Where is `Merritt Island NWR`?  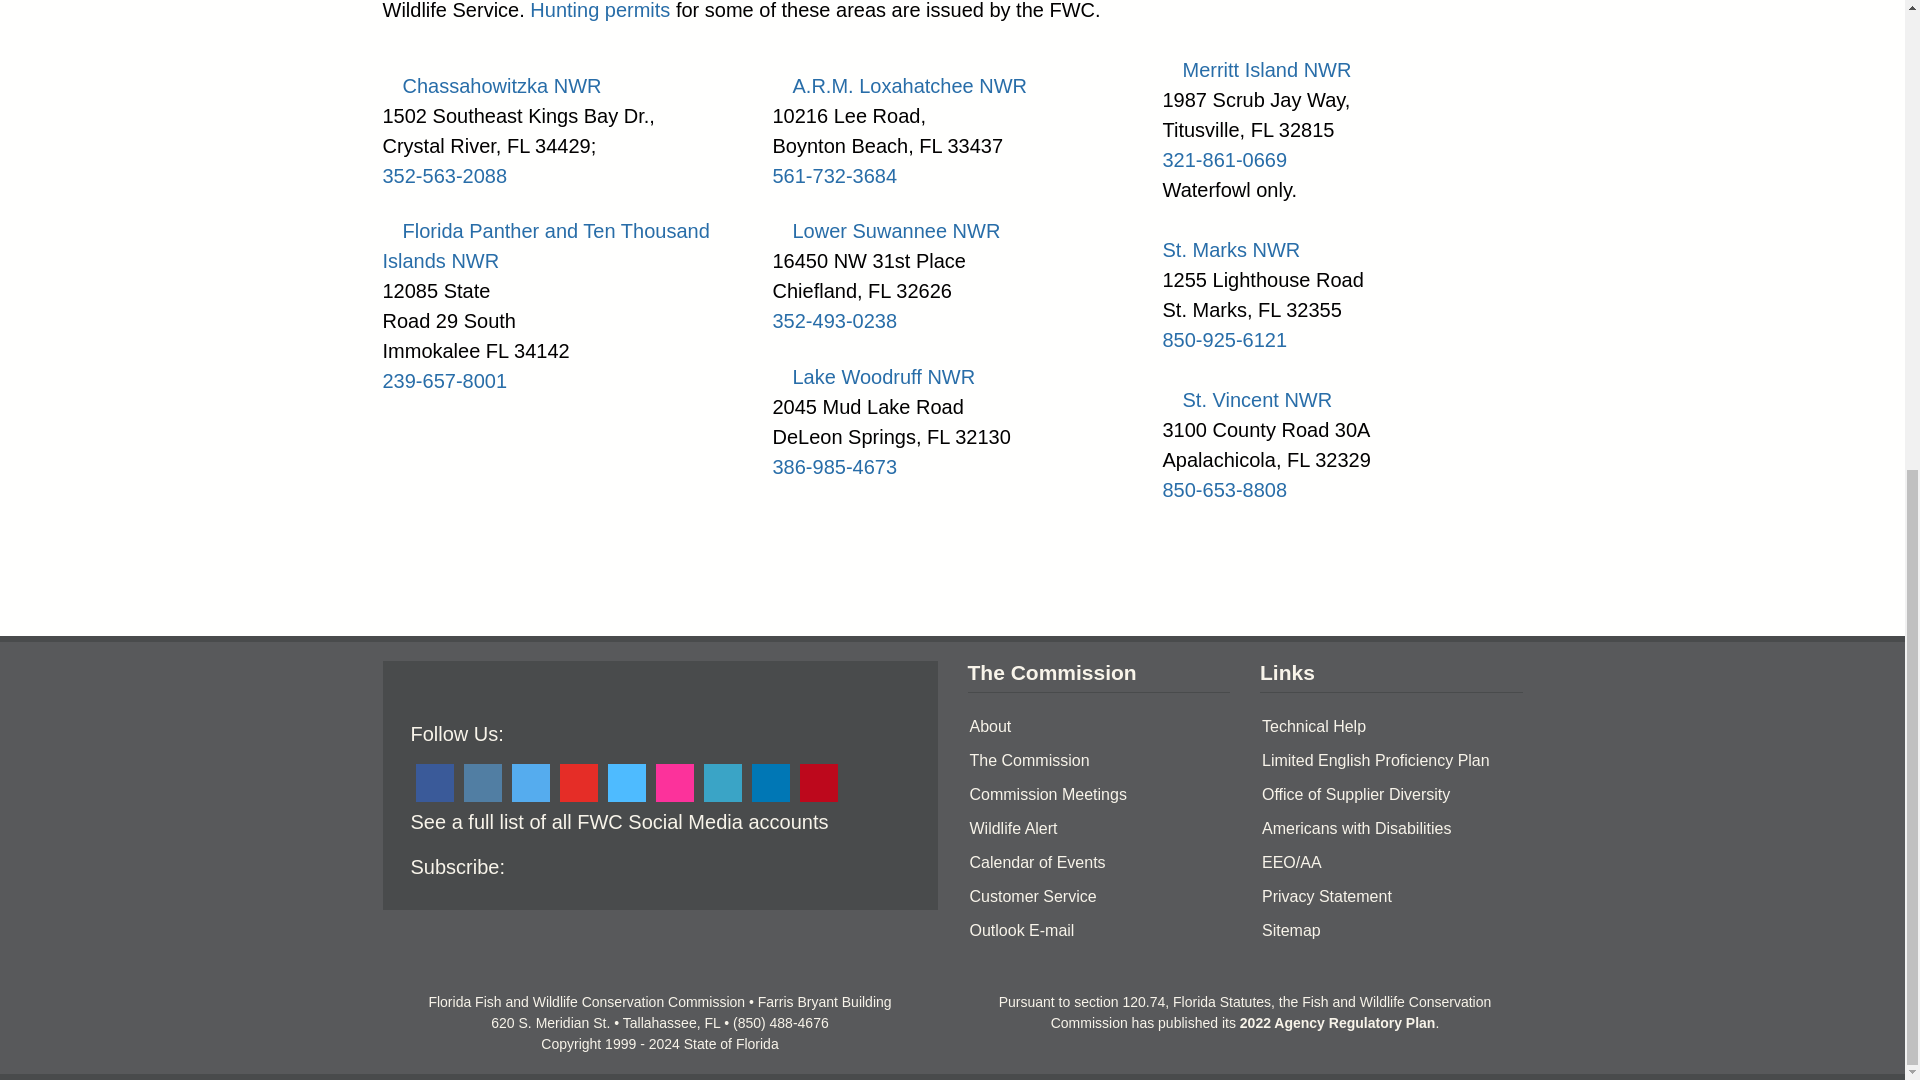 Merritt Island NWR is located at coordinates (1256, 70).